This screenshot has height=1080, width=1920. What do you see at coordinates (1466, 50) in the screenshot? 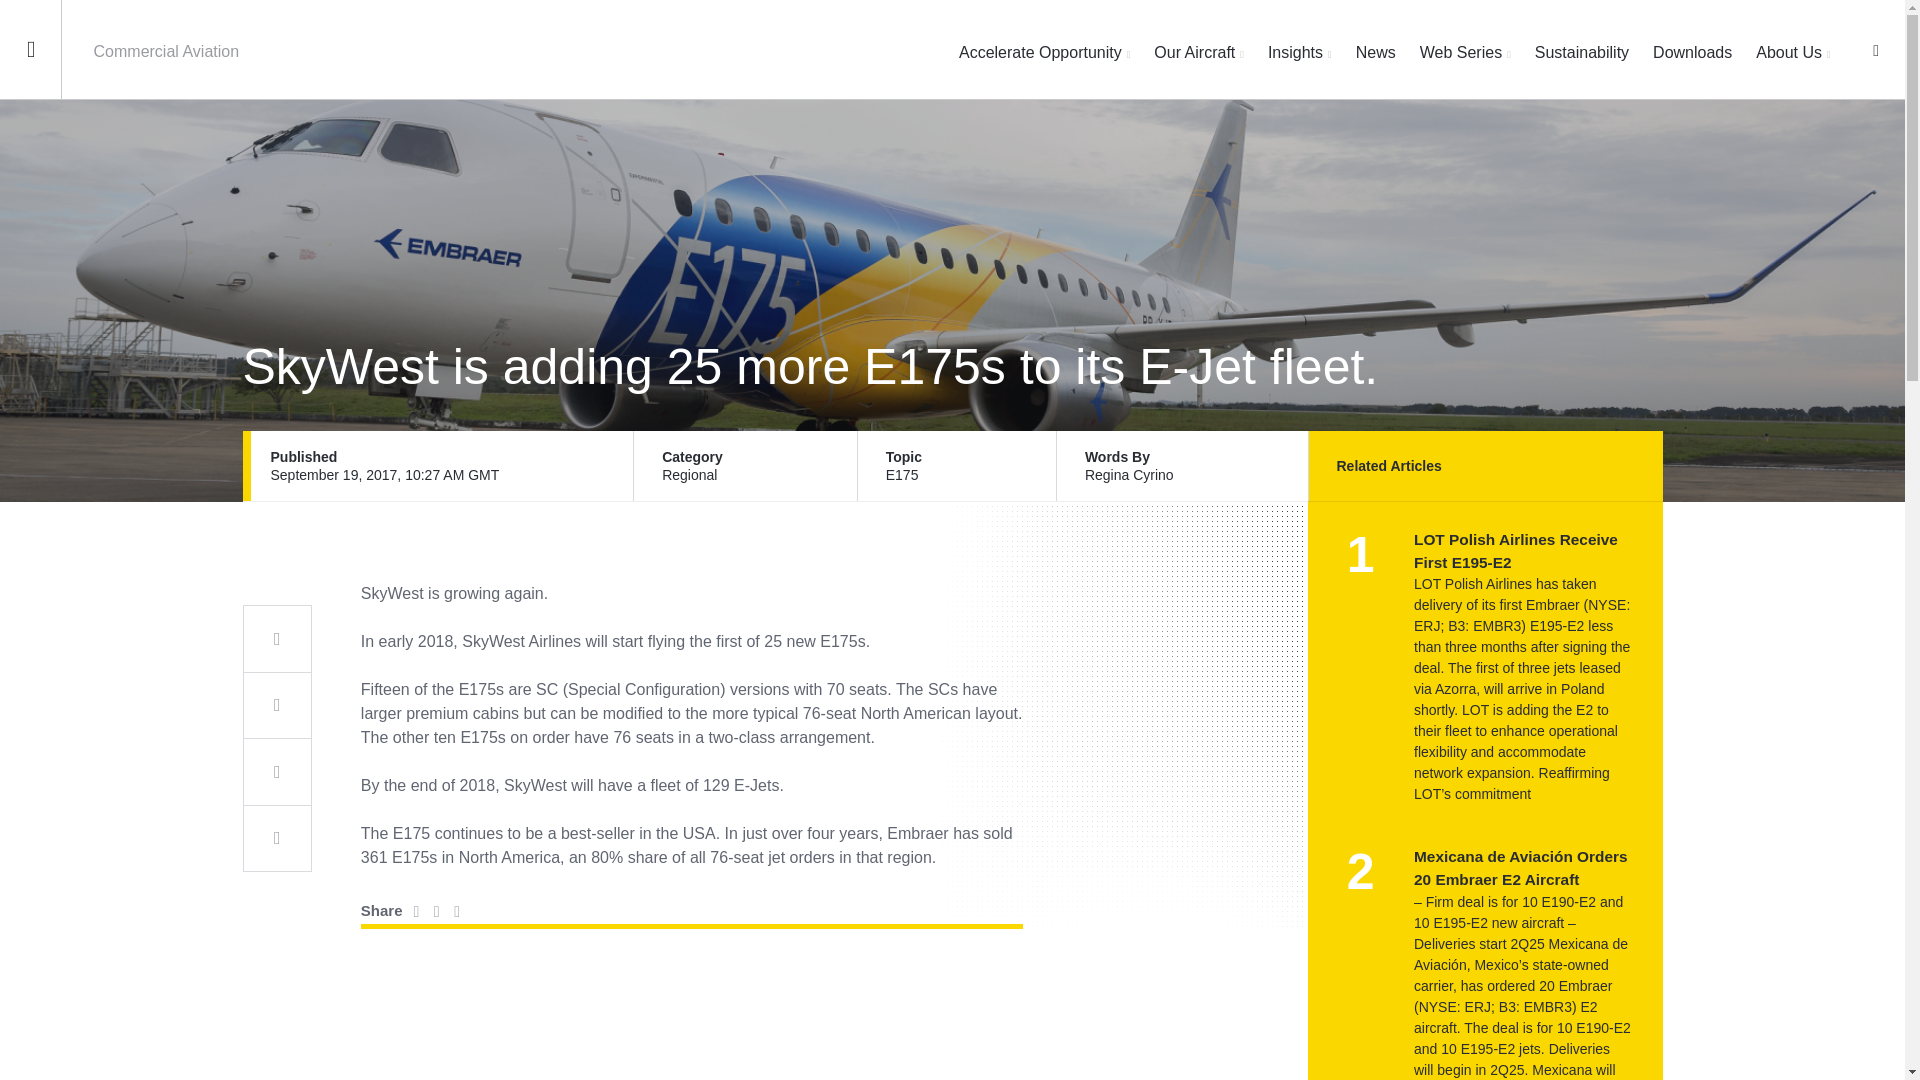
I see `Web Series` at bounding box center [1466, 50].